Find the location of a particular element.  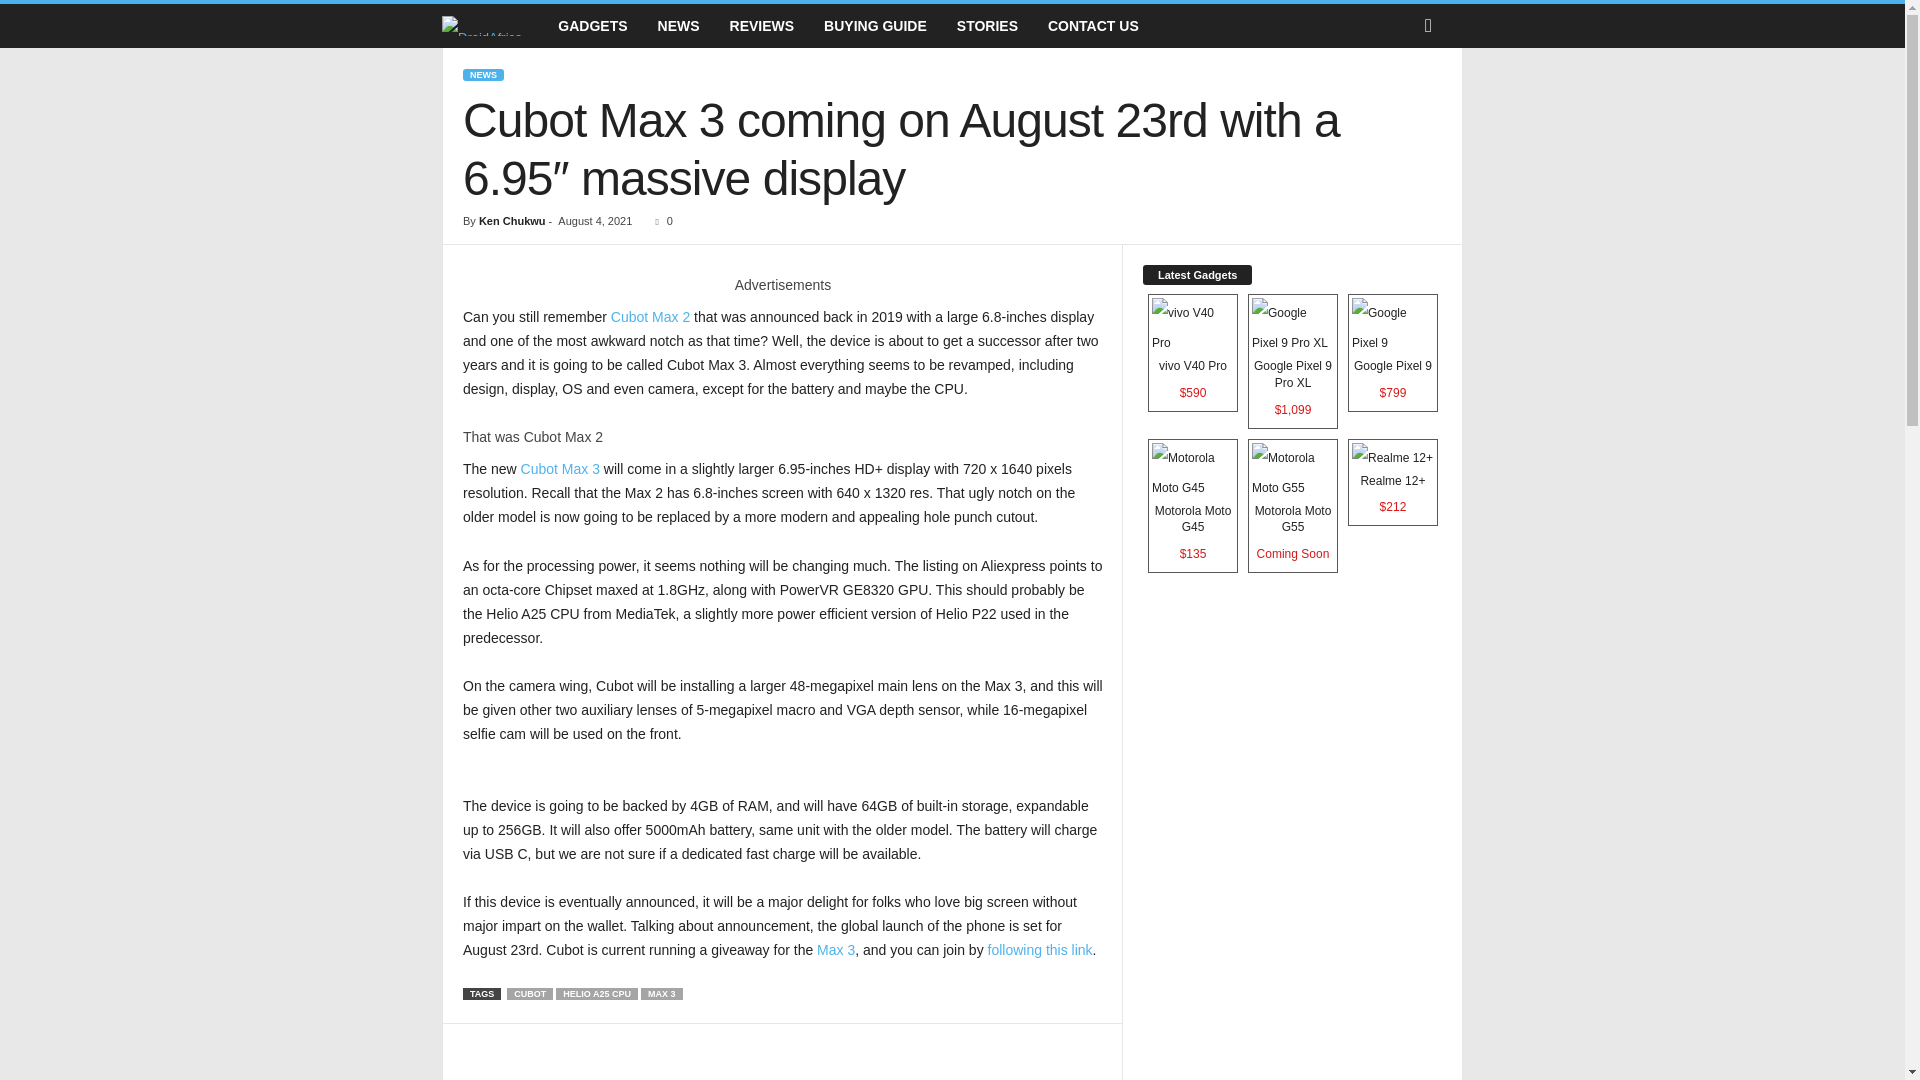

Cubot Max 3 is located at coordinates (560, 469).